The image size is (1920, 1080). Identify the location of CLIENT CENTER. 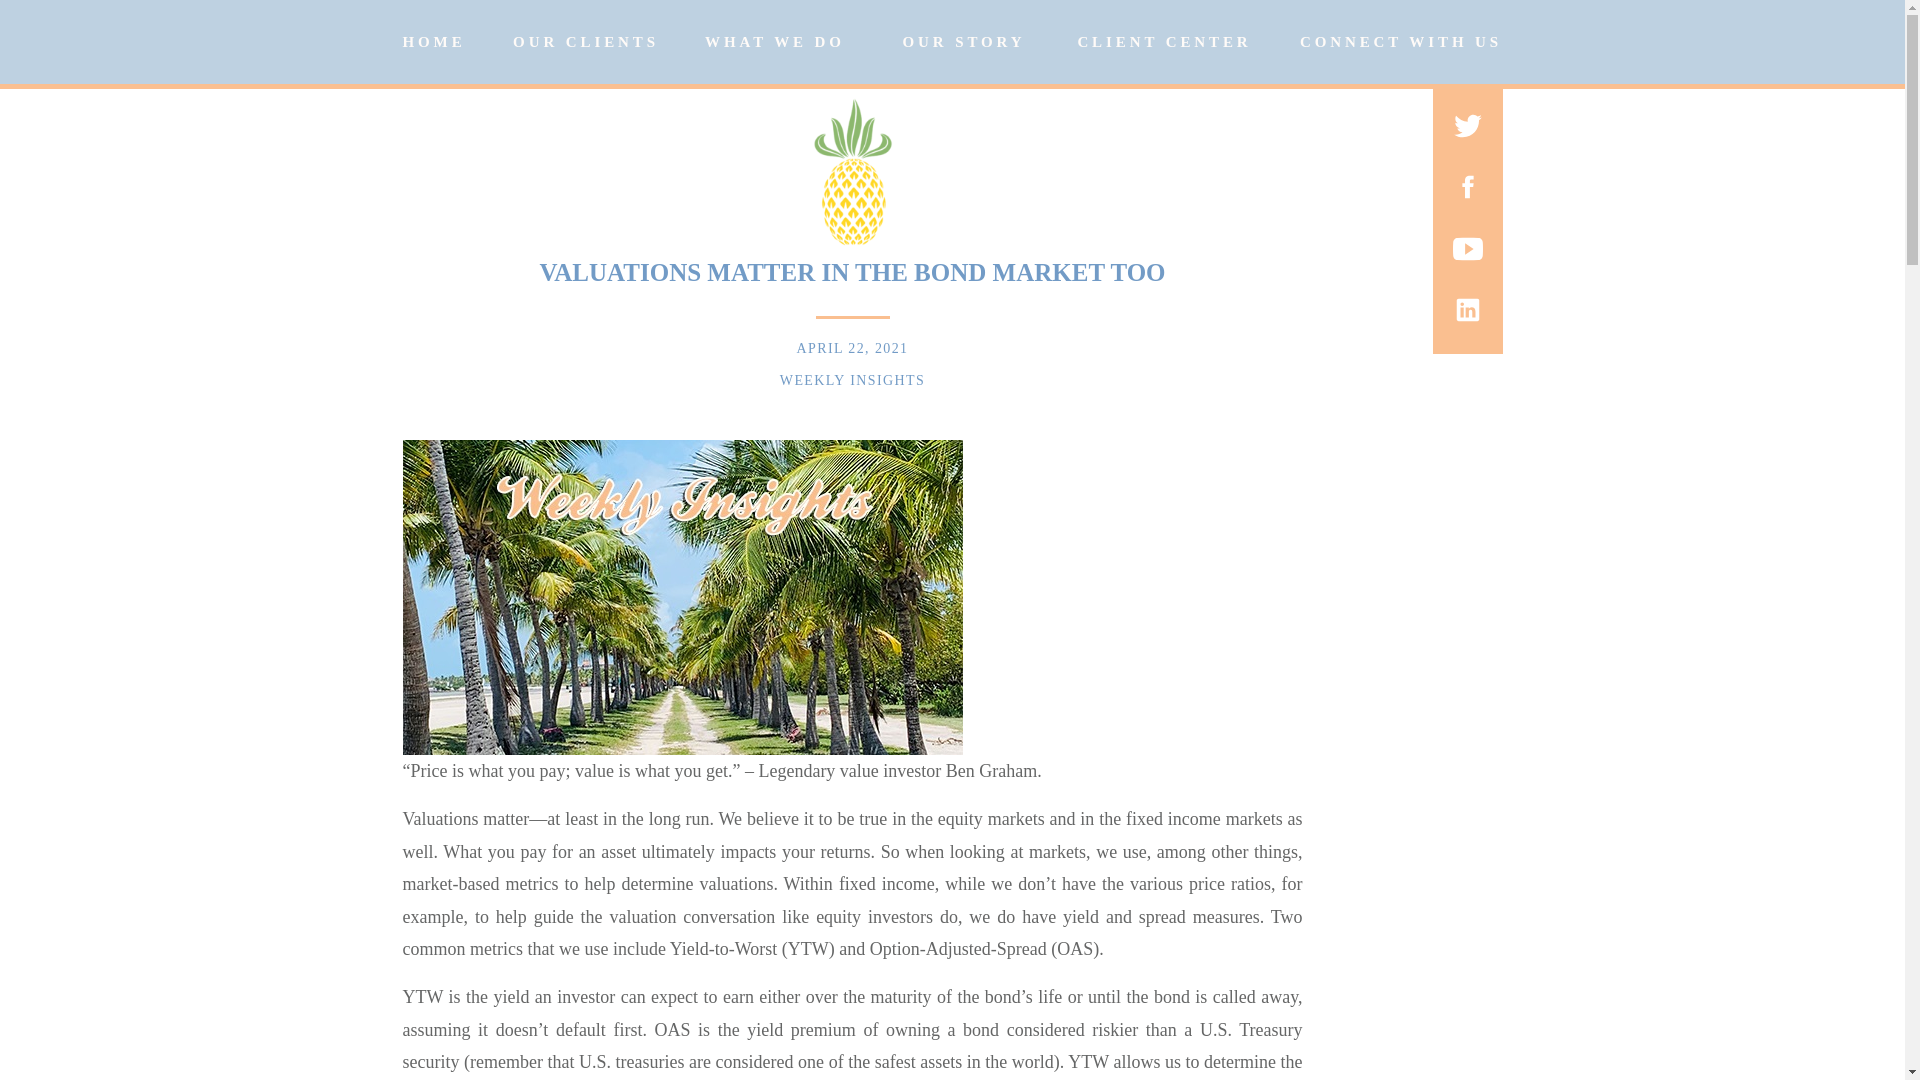
(1163, 42).